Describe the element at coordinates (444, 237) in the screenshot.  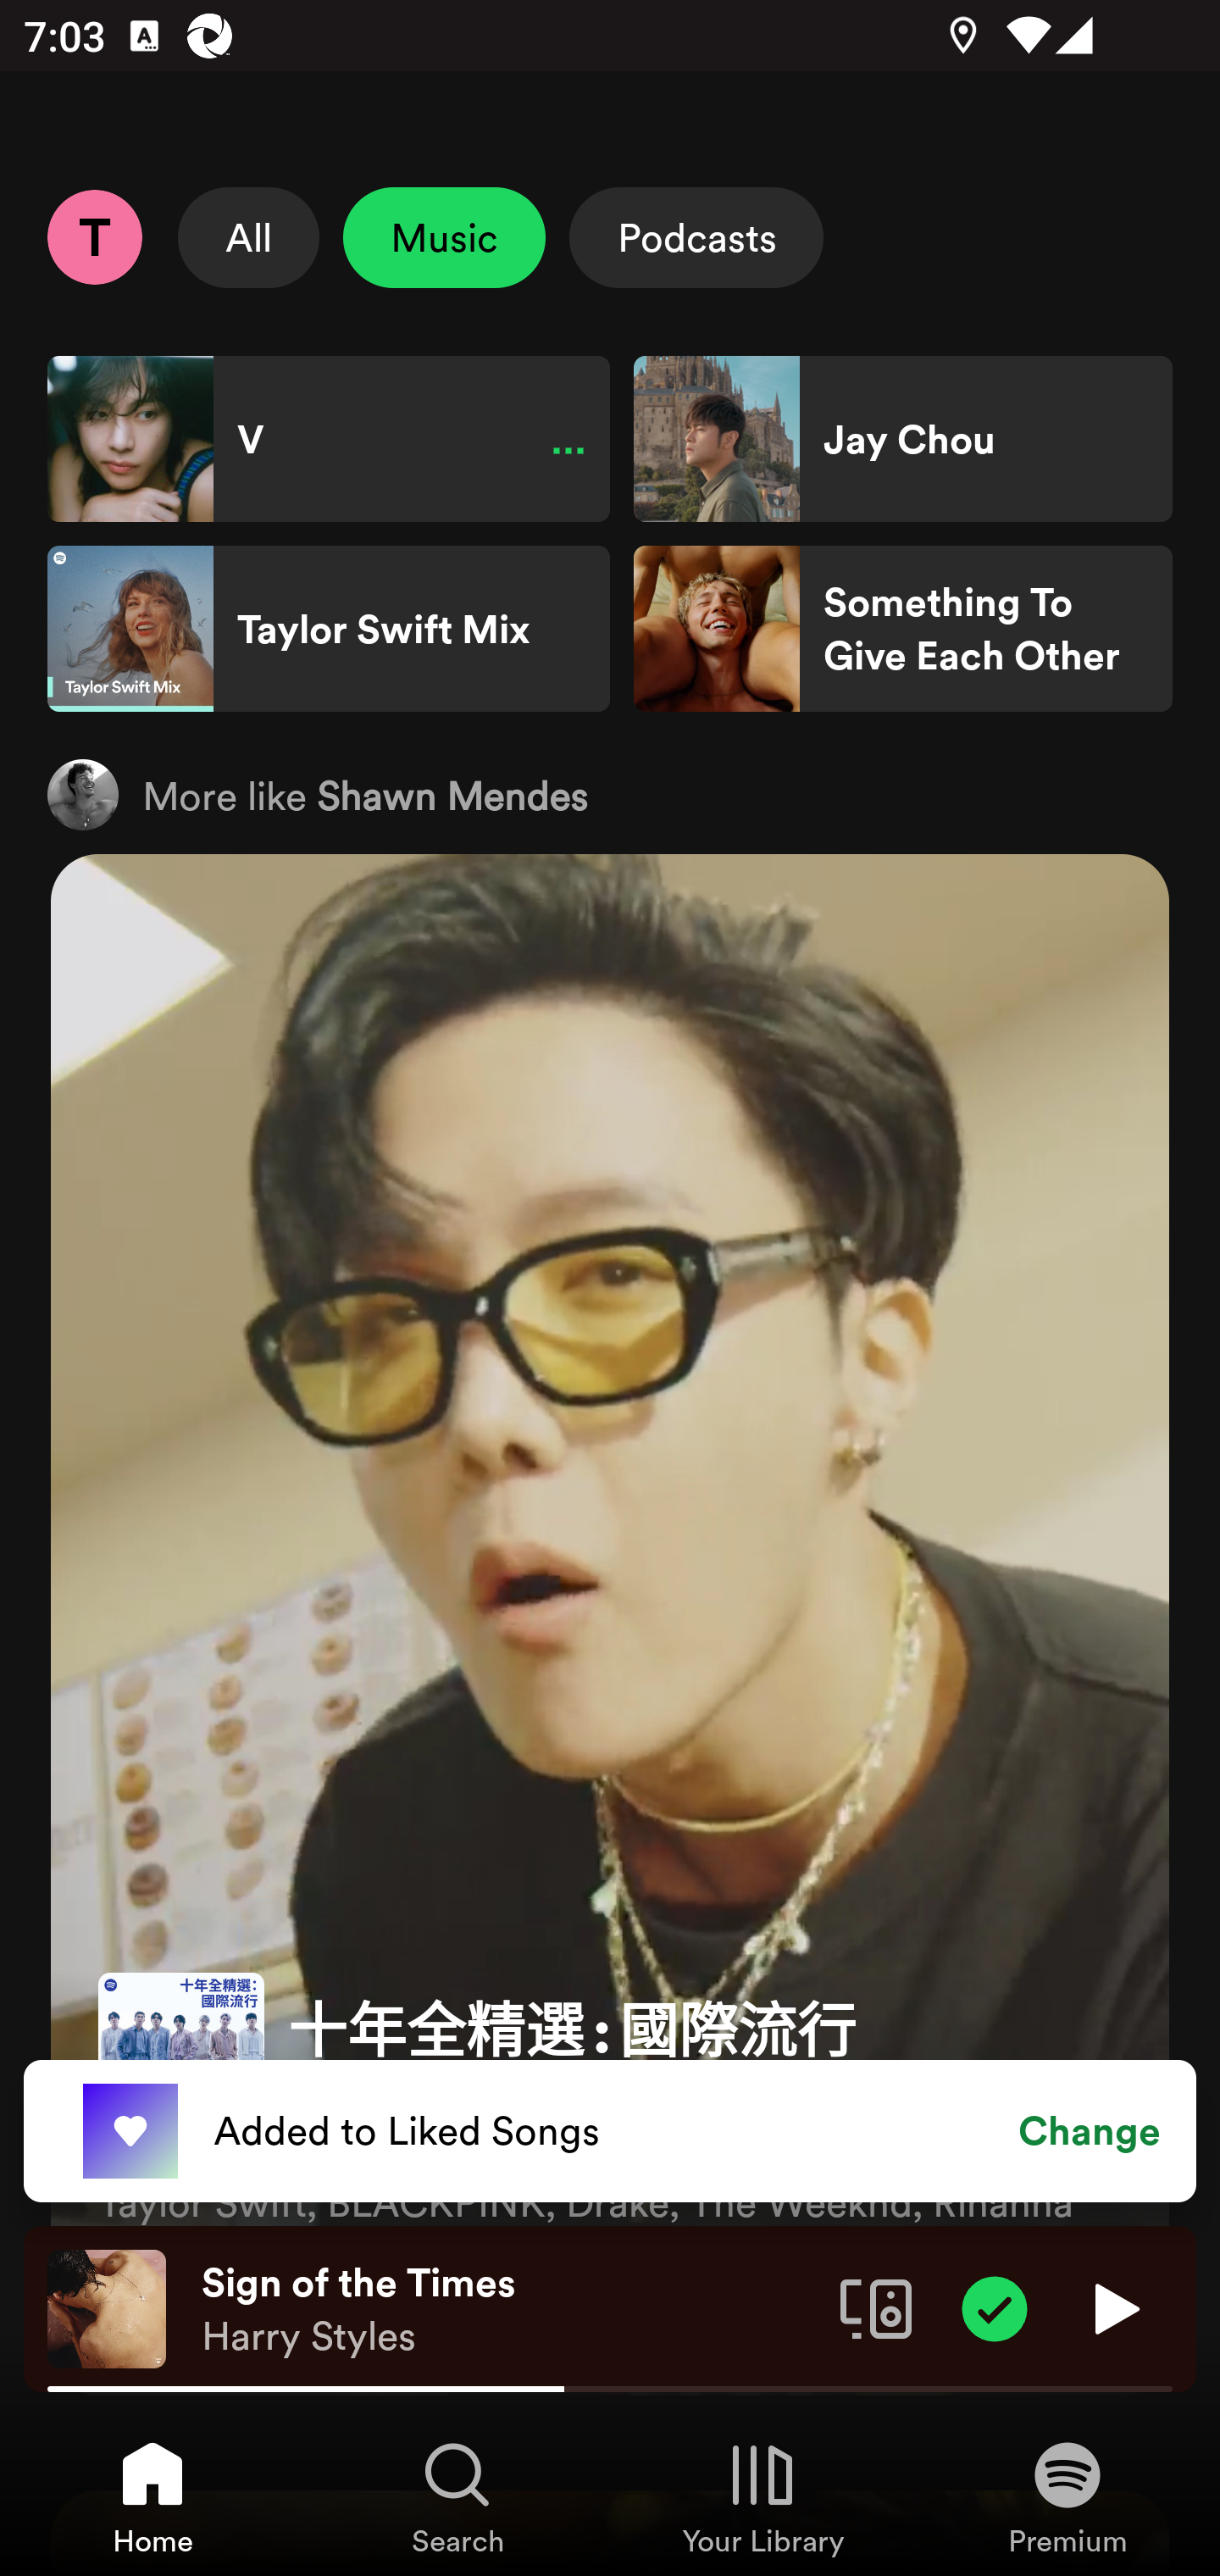
I see `Music Unselect Music` at that location.